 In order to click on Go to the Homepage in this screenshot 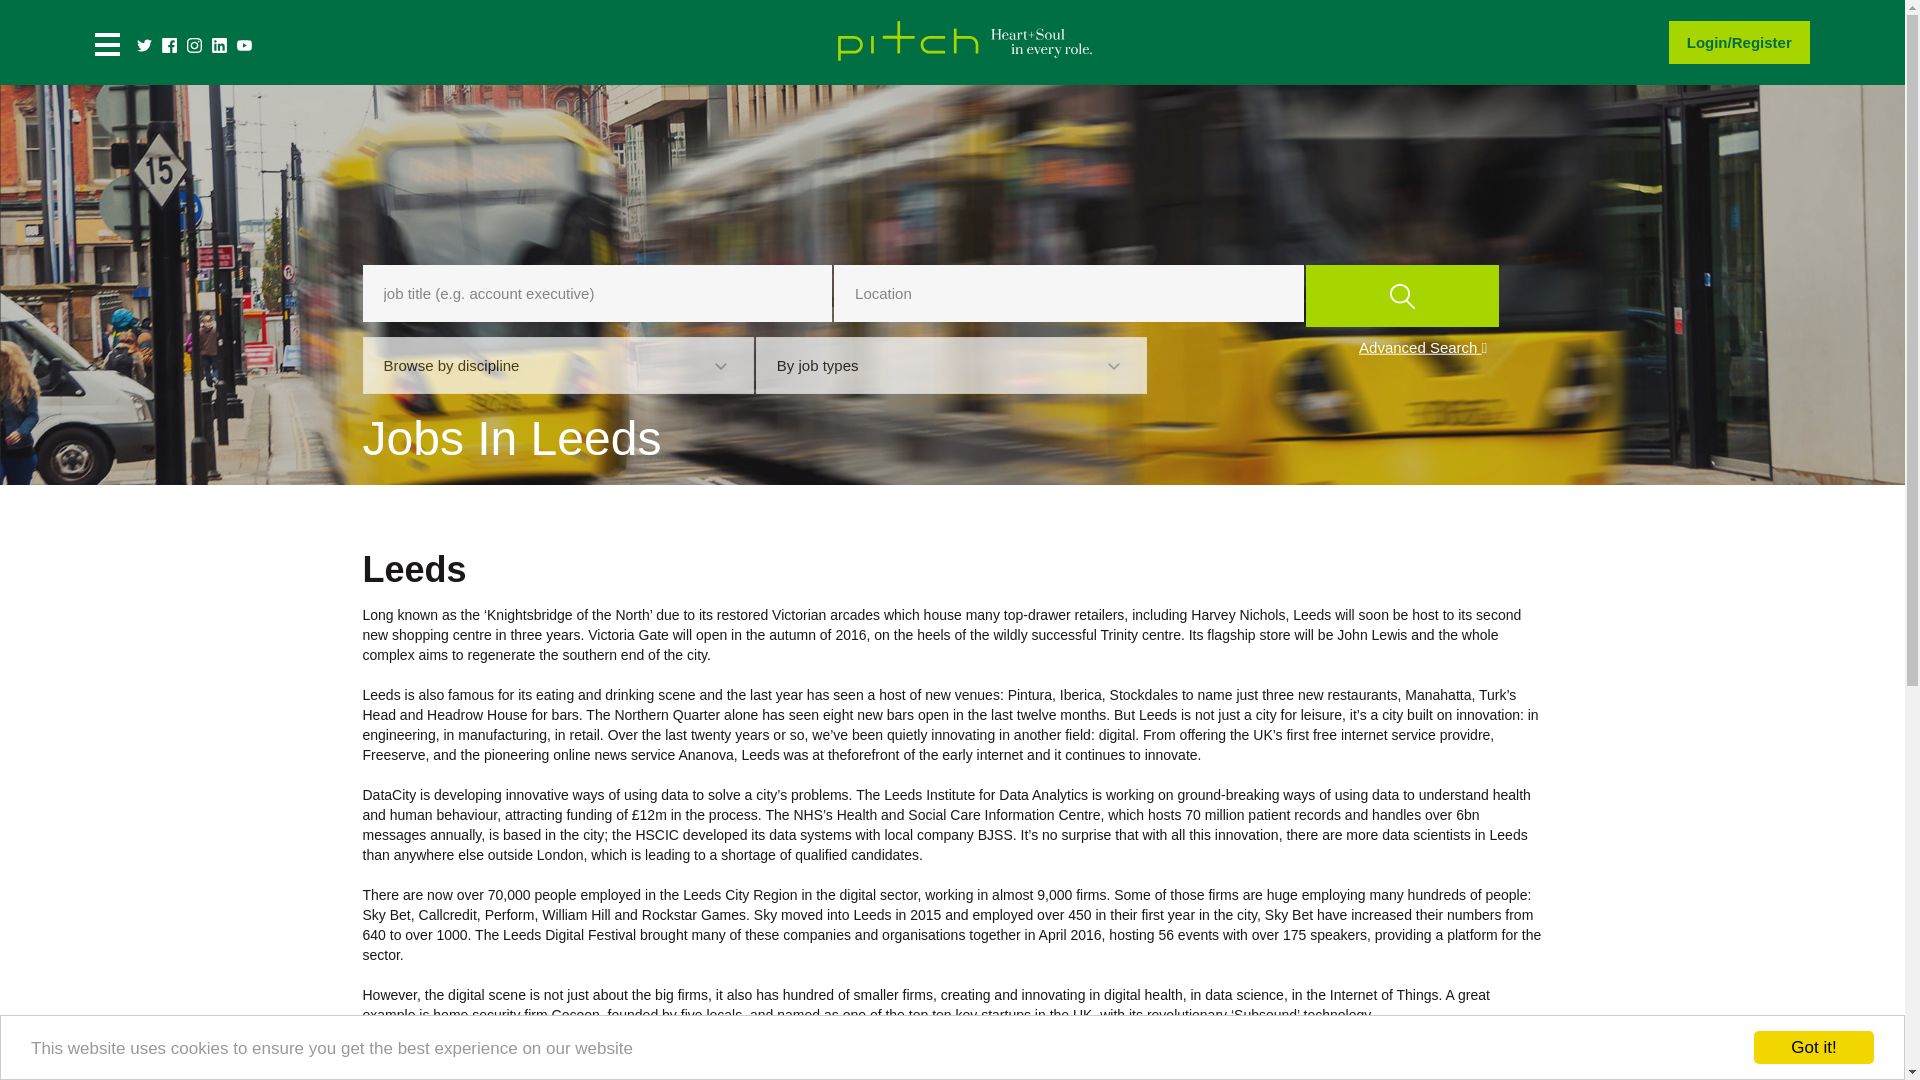, I will do `click(962, 64)`.